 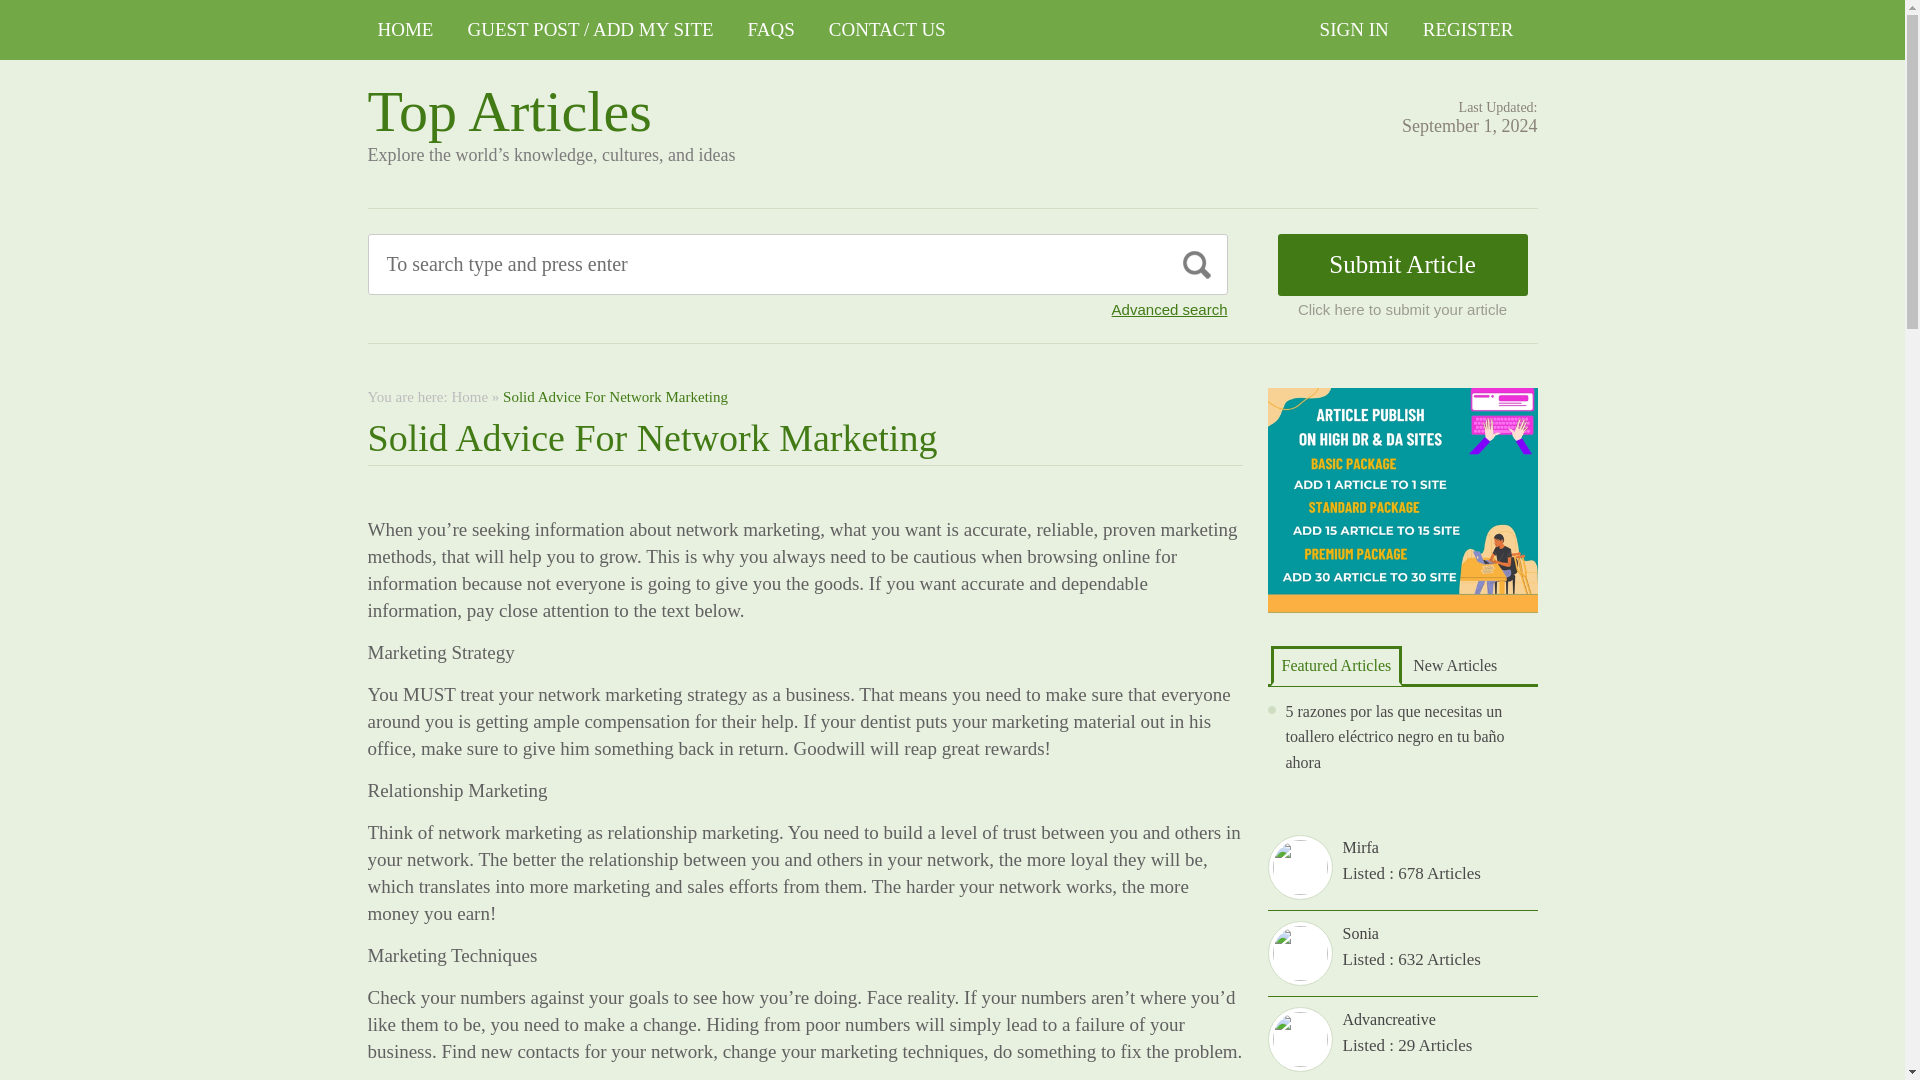 What do you see at coordinates (1455, 665) in the screenshot?
I see `New Articles` at bounding box center [1455, 665].